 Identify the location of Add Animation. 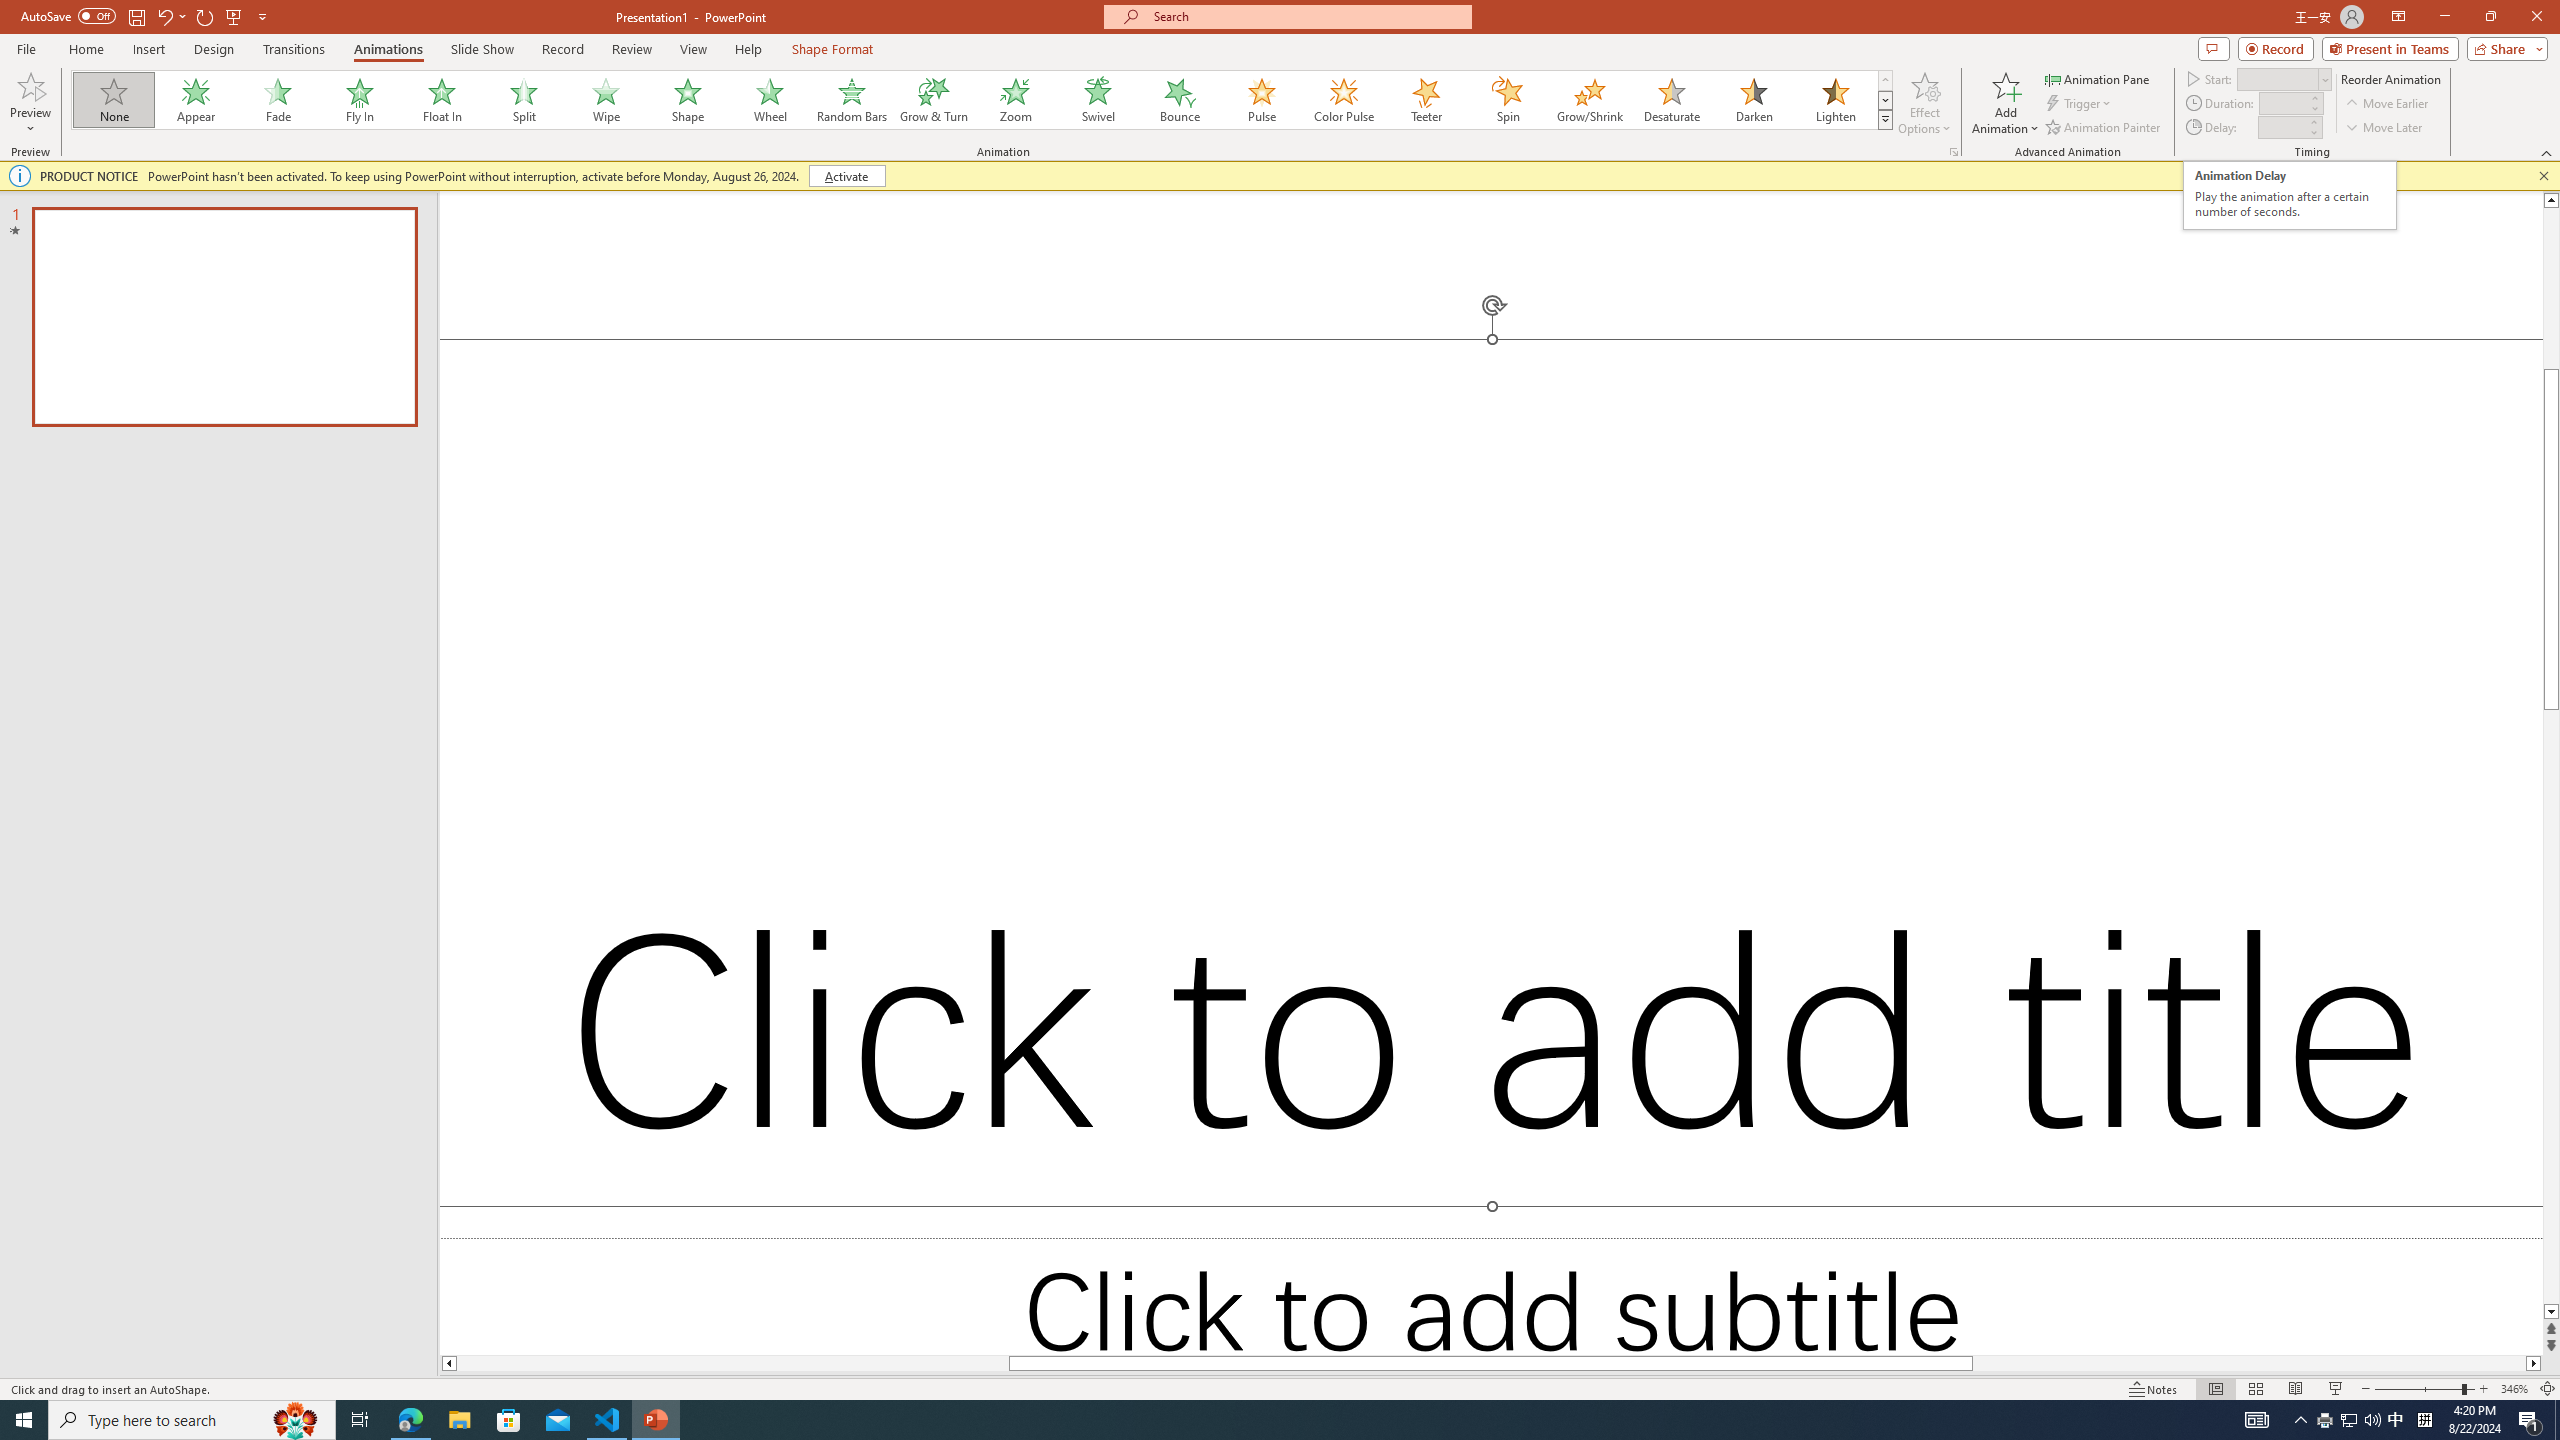
(2006, 103).